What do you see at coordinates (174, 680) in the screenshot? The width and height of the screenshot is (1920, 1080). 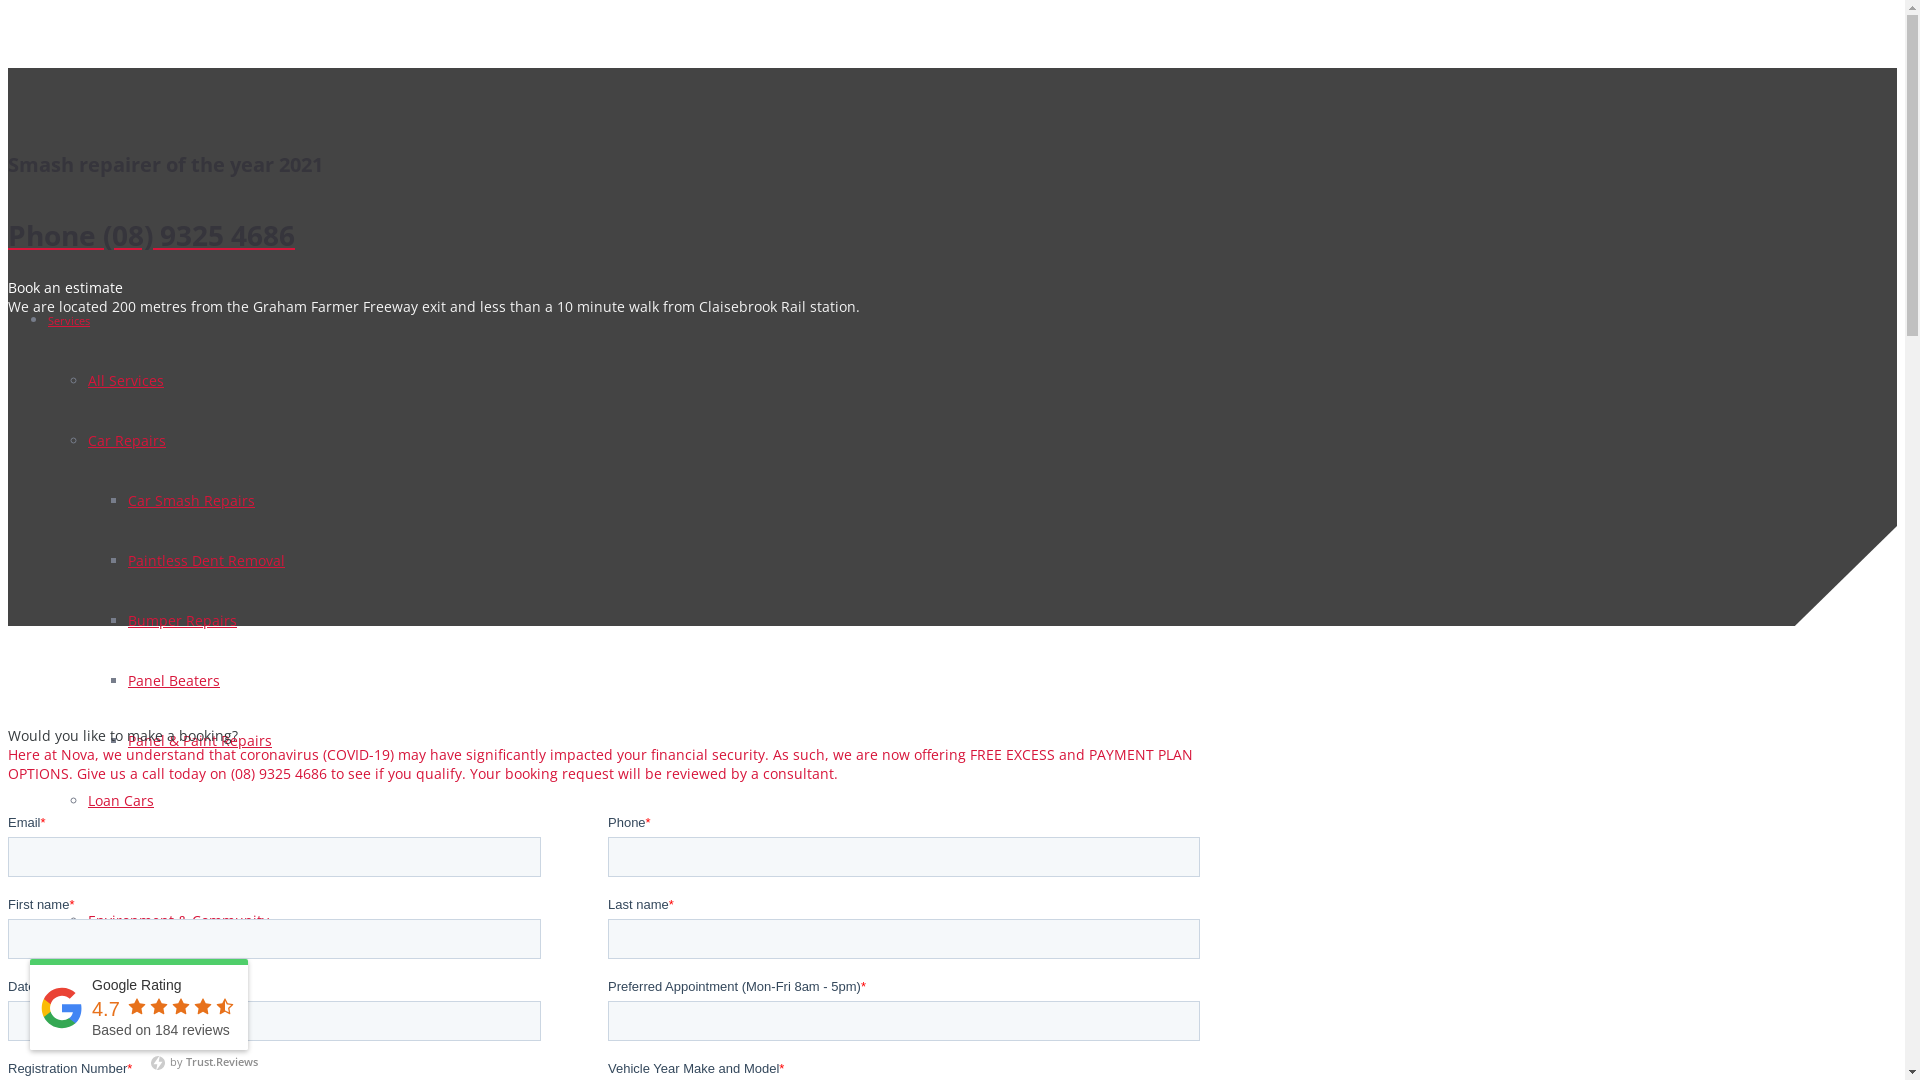 I see `Panel Beaters` at bounding box center [174, 680].